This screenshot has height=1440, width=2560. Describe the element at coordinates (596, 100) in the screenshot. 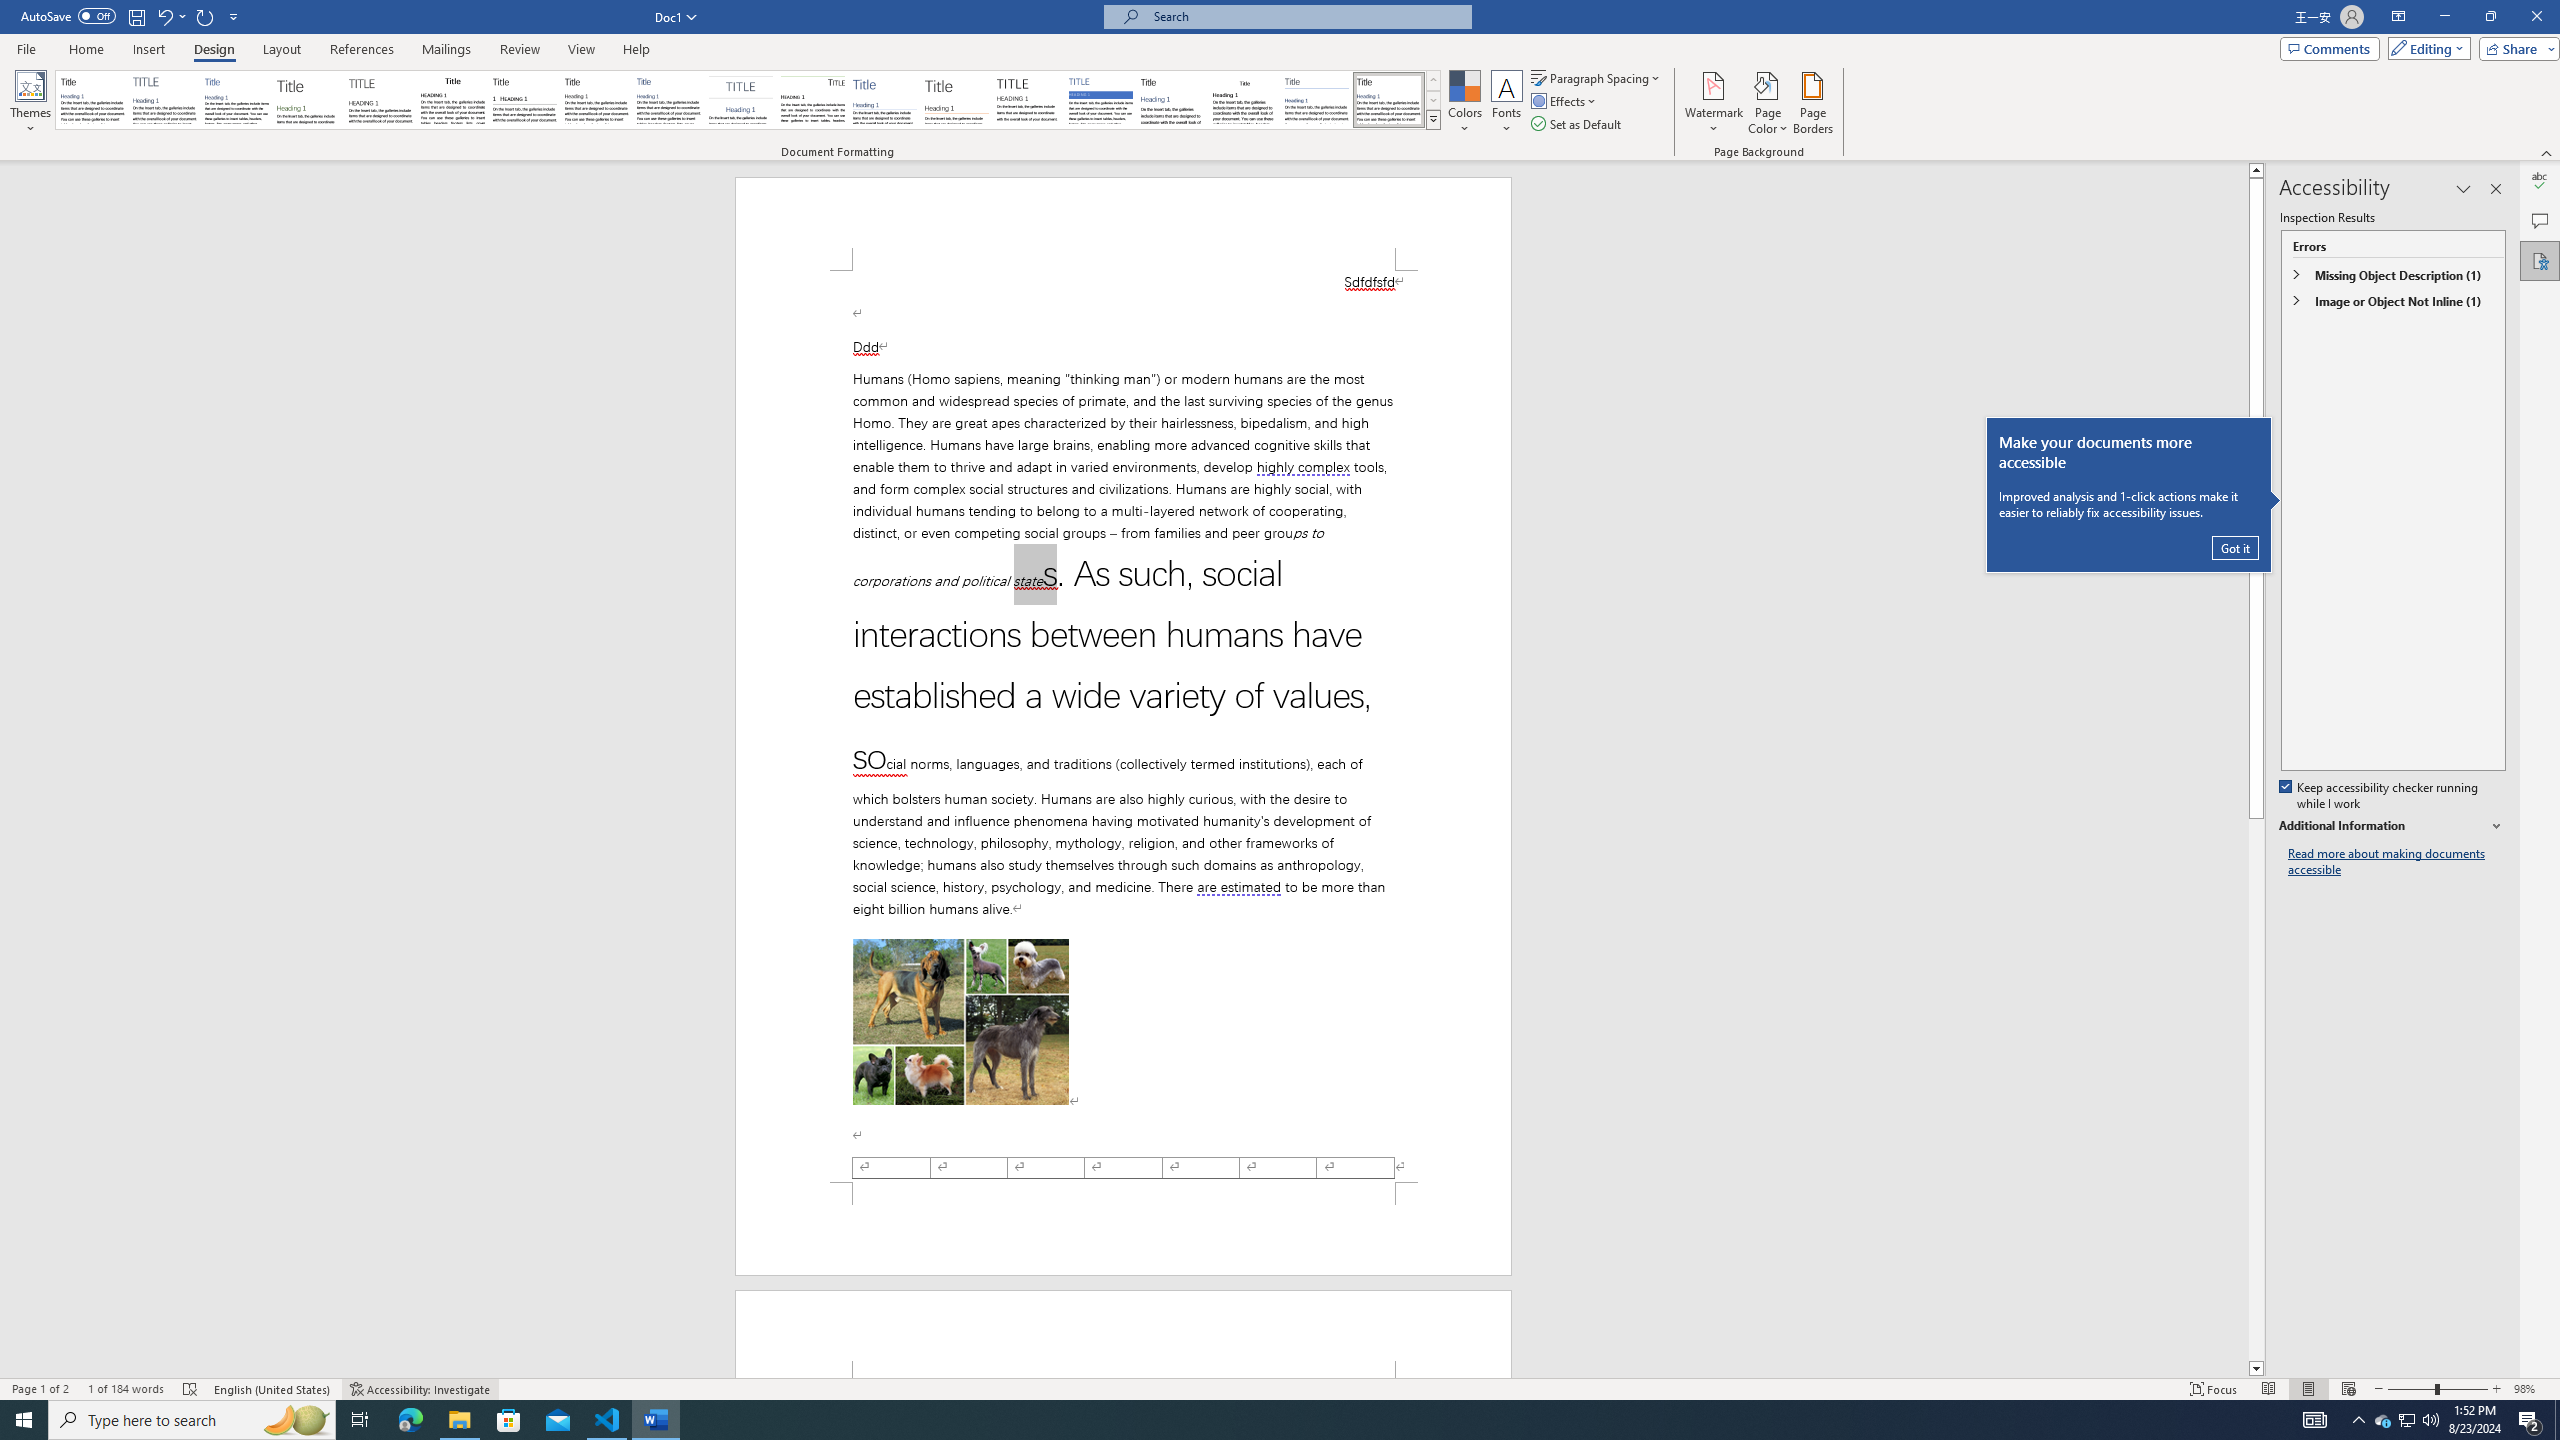

I see `Black & White (Word 2013)` at that location.